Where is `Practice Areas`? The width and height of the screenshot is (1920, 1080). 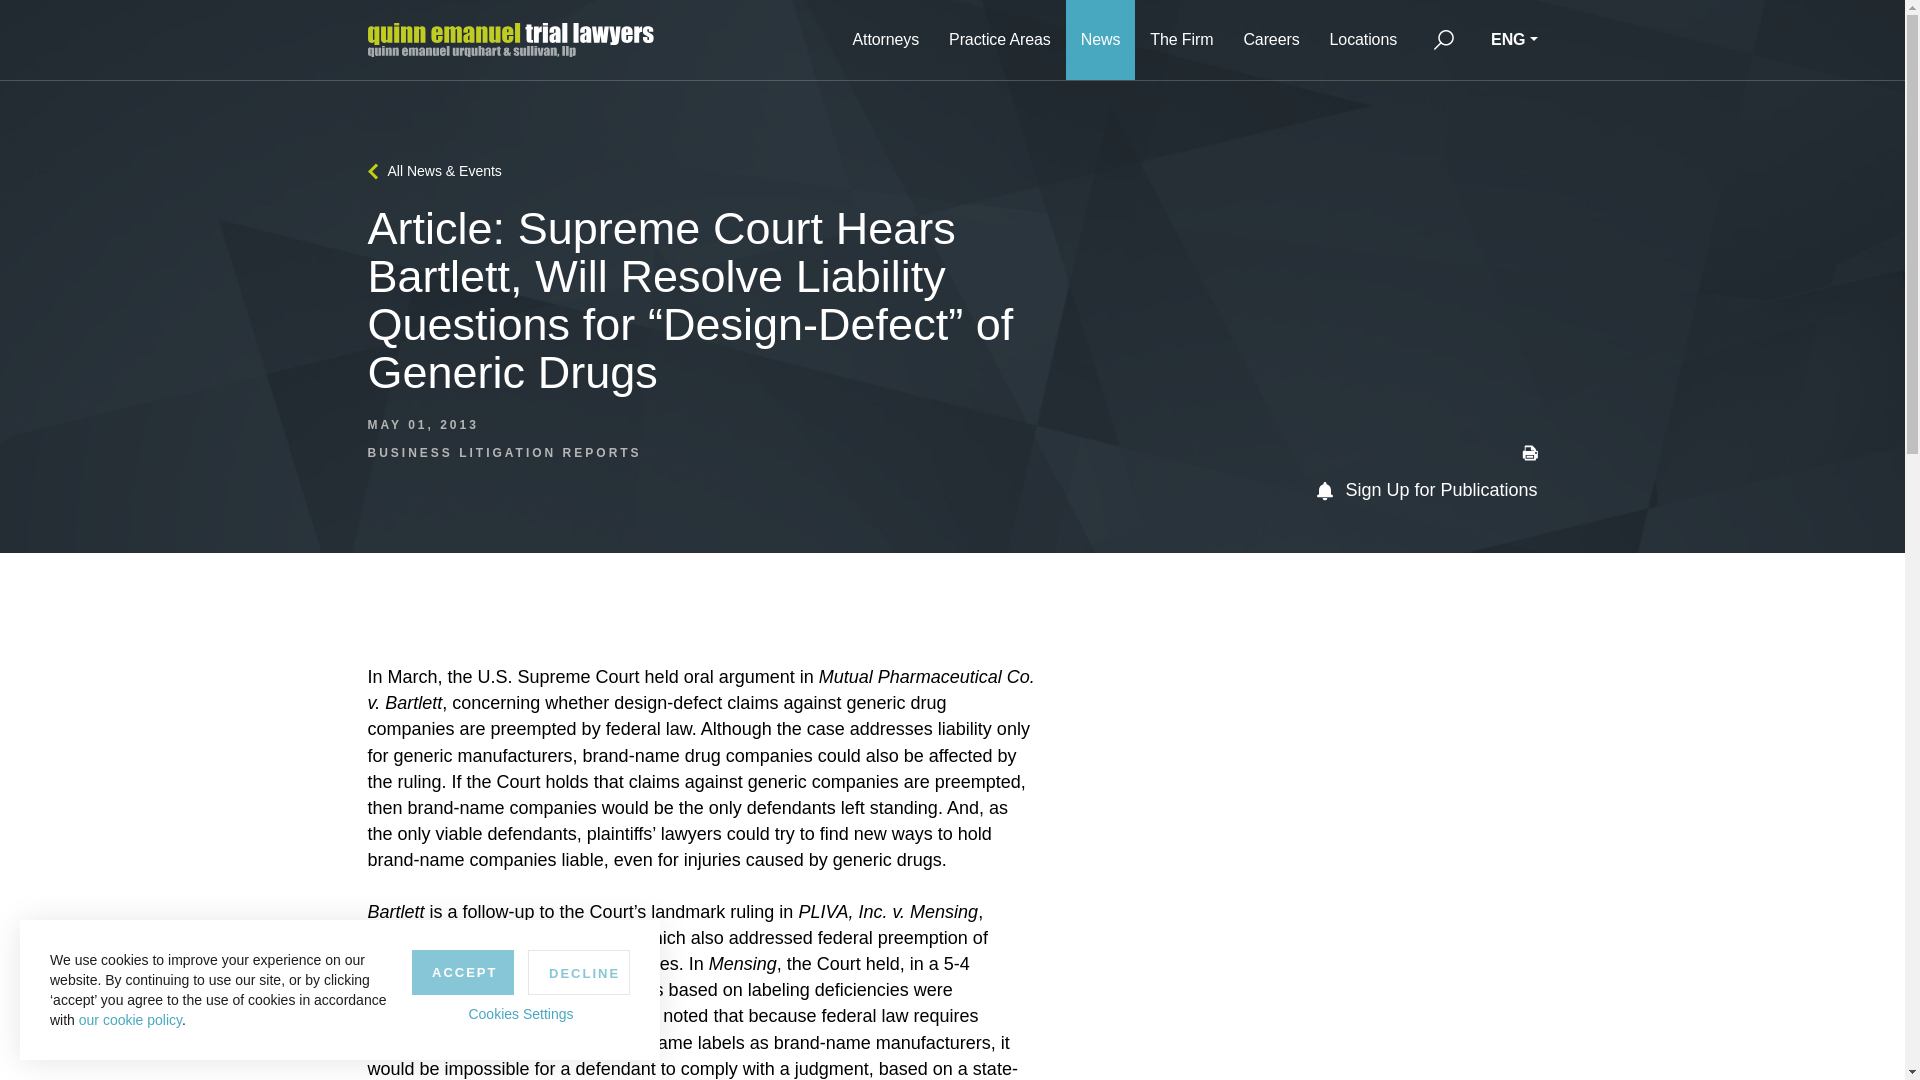
Practice Areas is located at coordinates (999, 40).